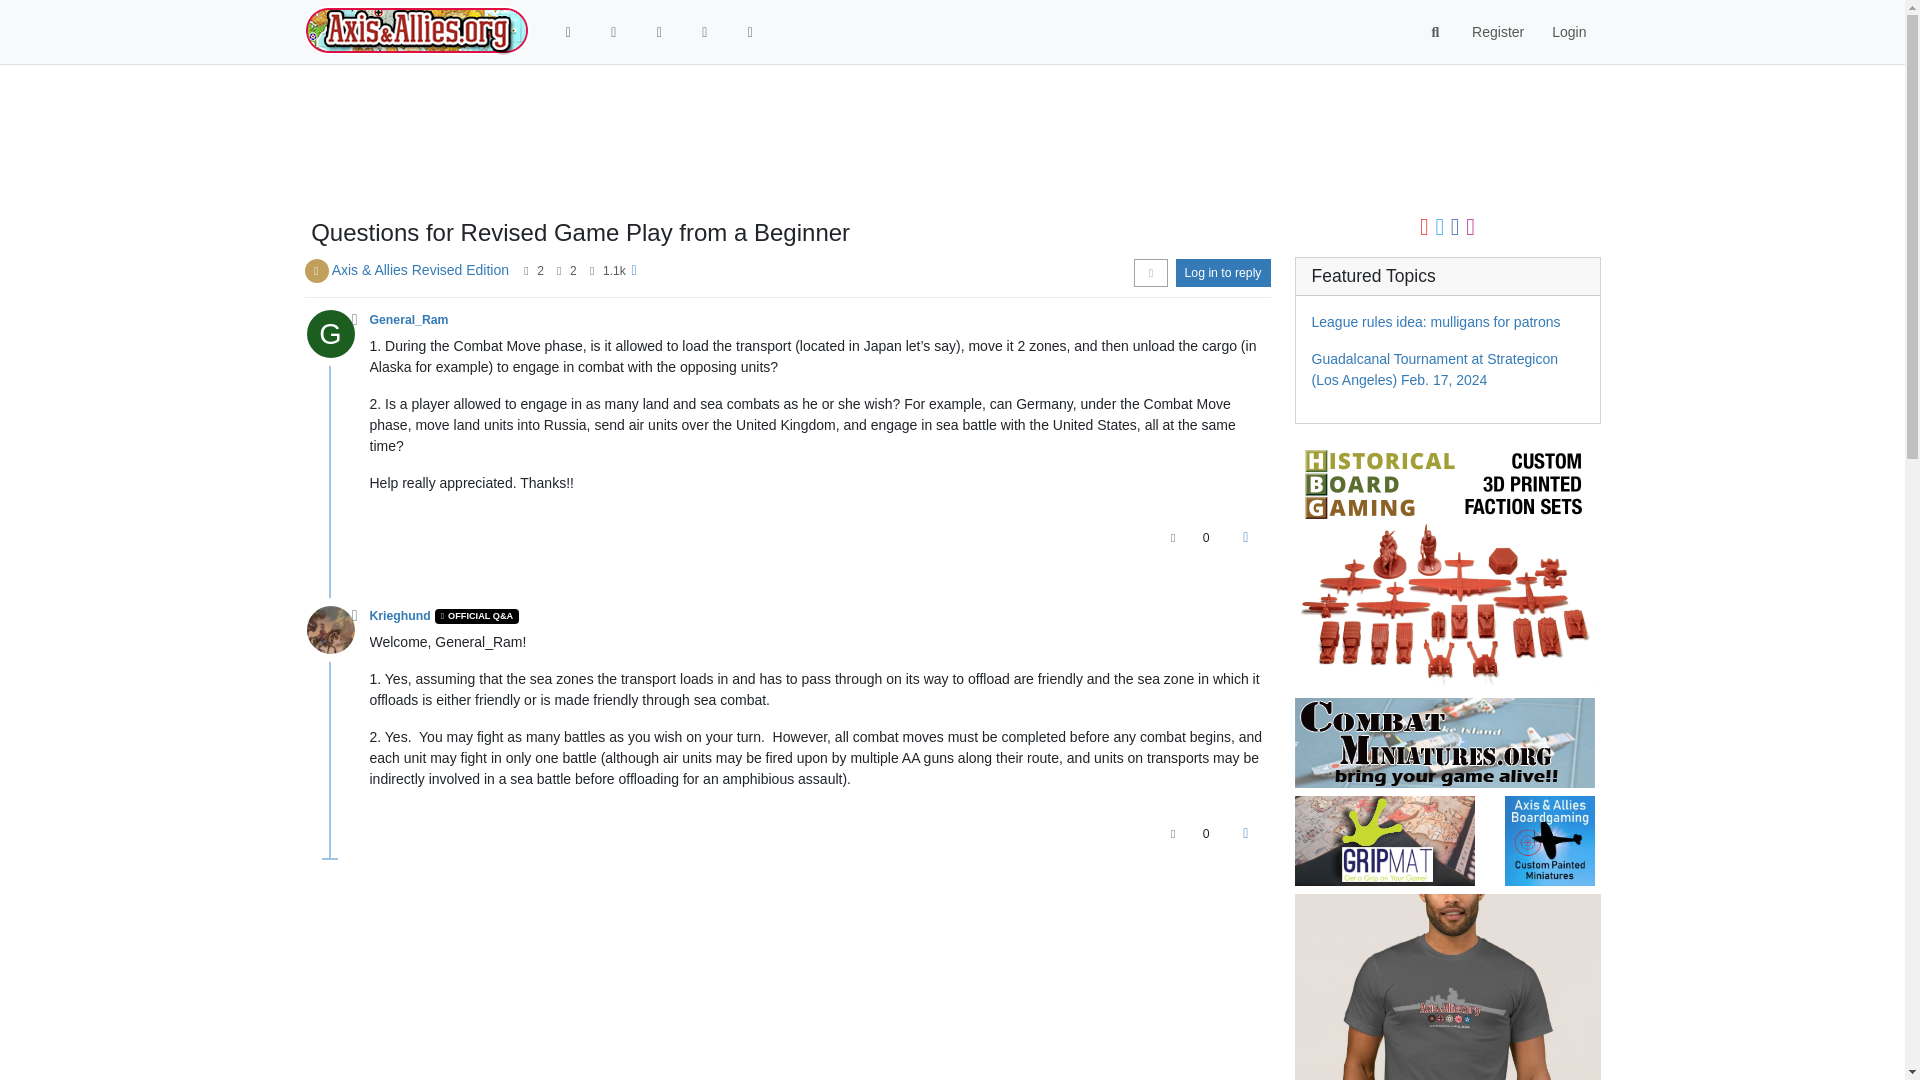 This screenshot has height=1080, width=1920. Describe the element at coordinates (614, 270) in the screenshot. I see `1050` at that location.